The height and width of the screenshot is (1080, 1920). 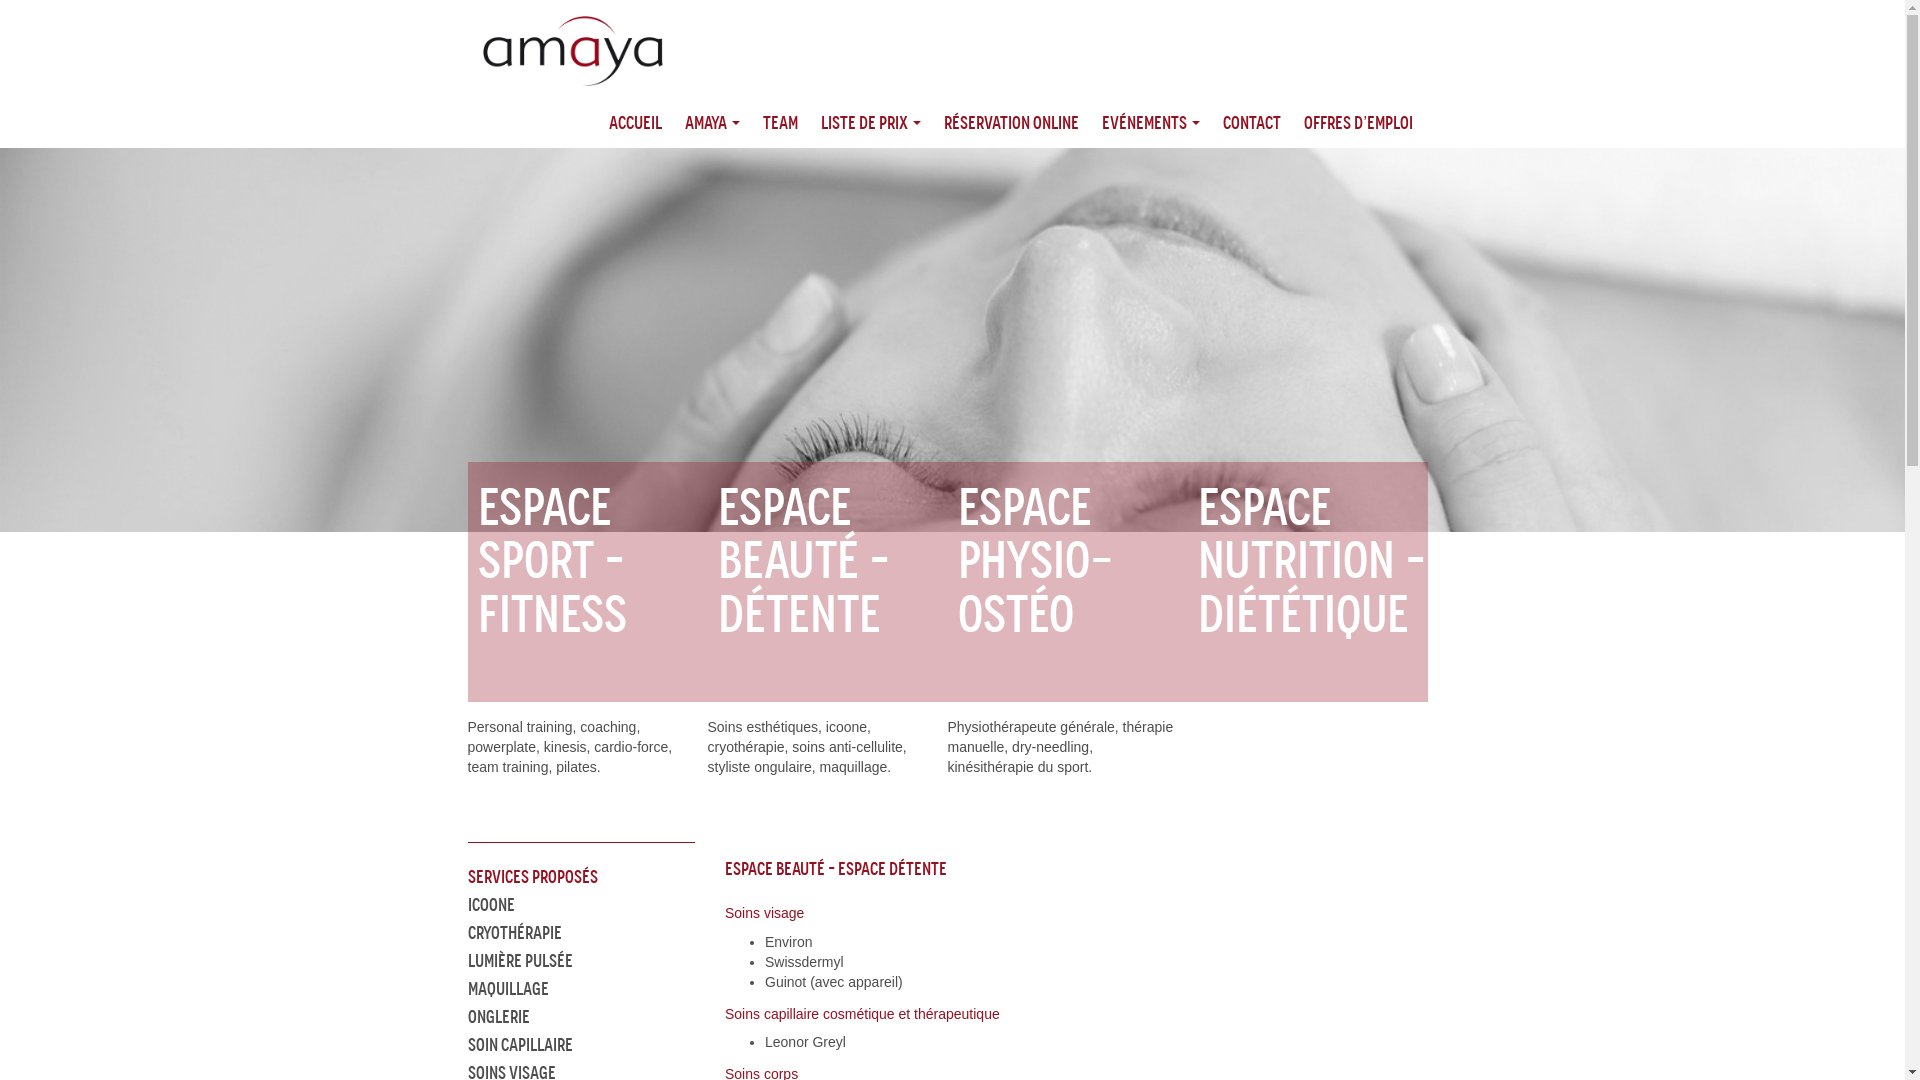 I want to click on ICOONE, so click(x=492, y=904).